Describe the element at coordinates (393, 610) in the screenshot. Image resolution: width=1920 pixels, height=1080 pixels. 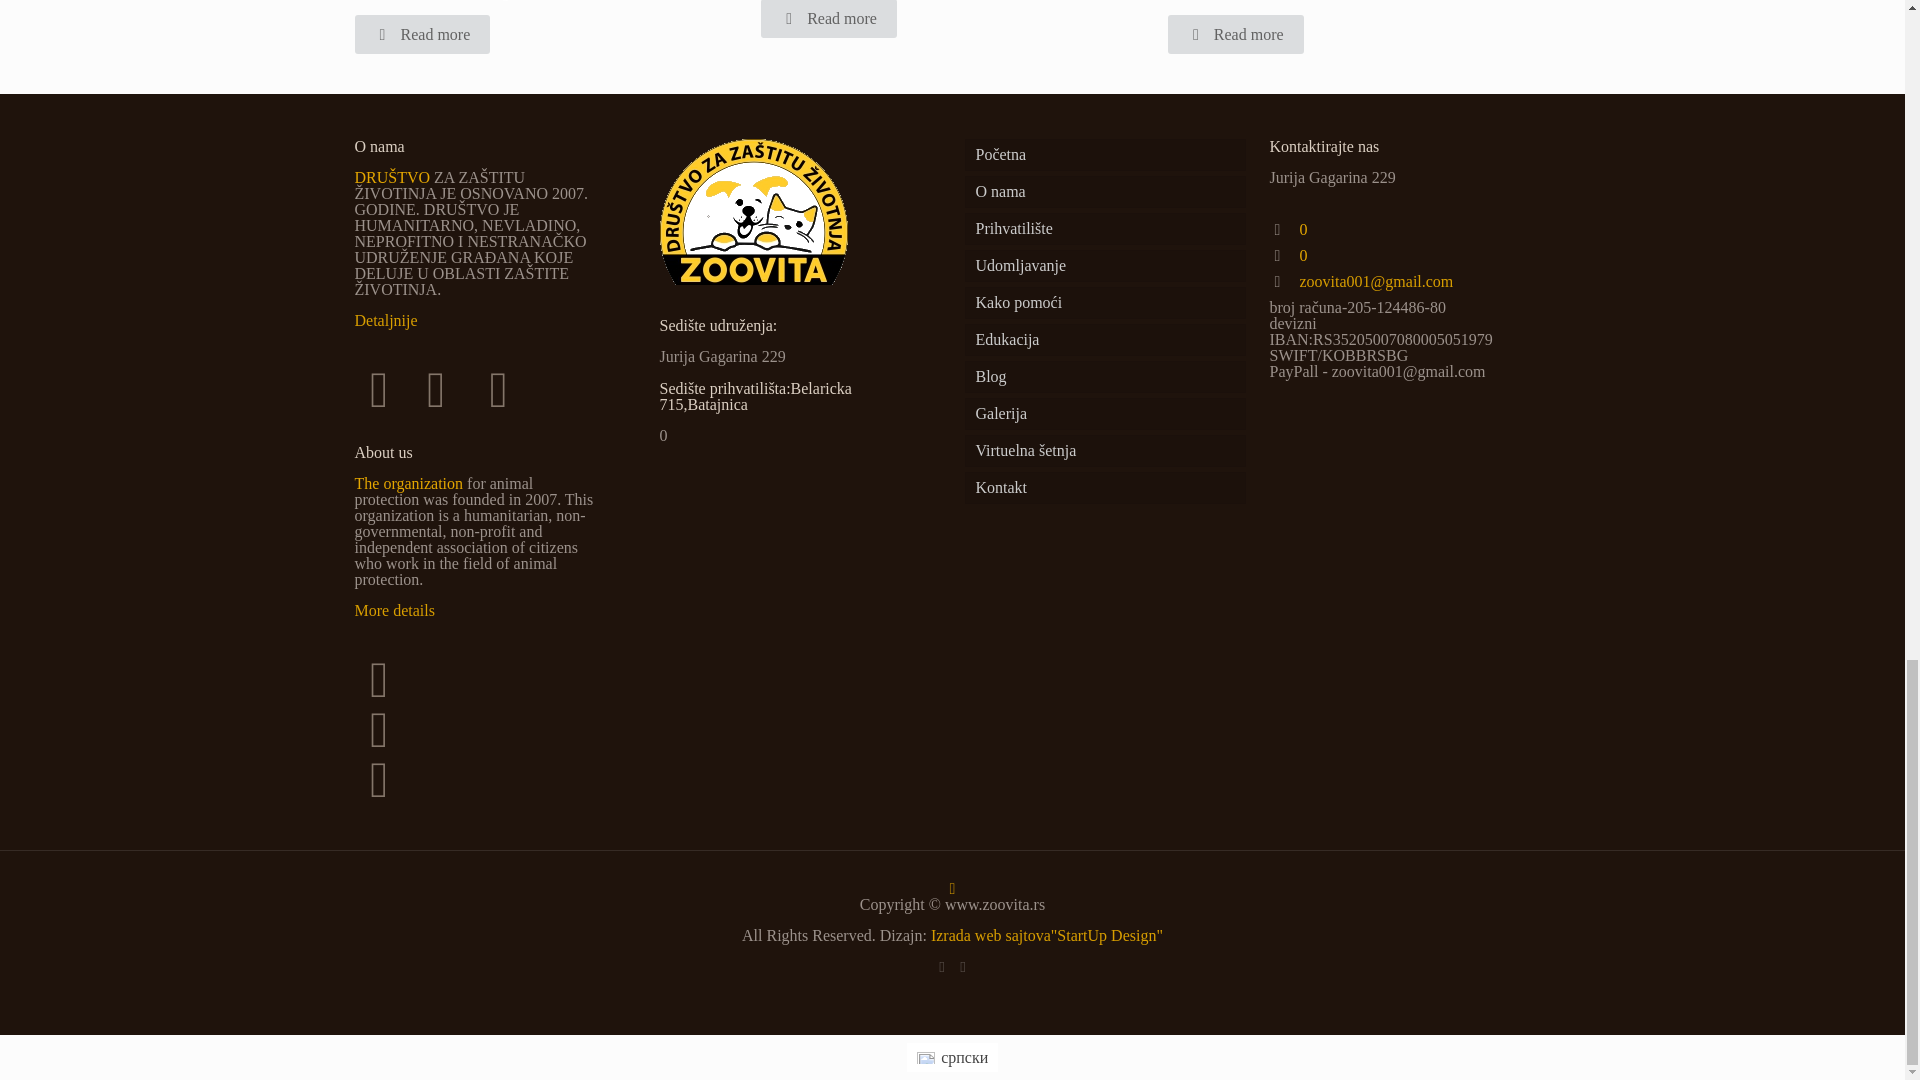
I see `More details` at that location.